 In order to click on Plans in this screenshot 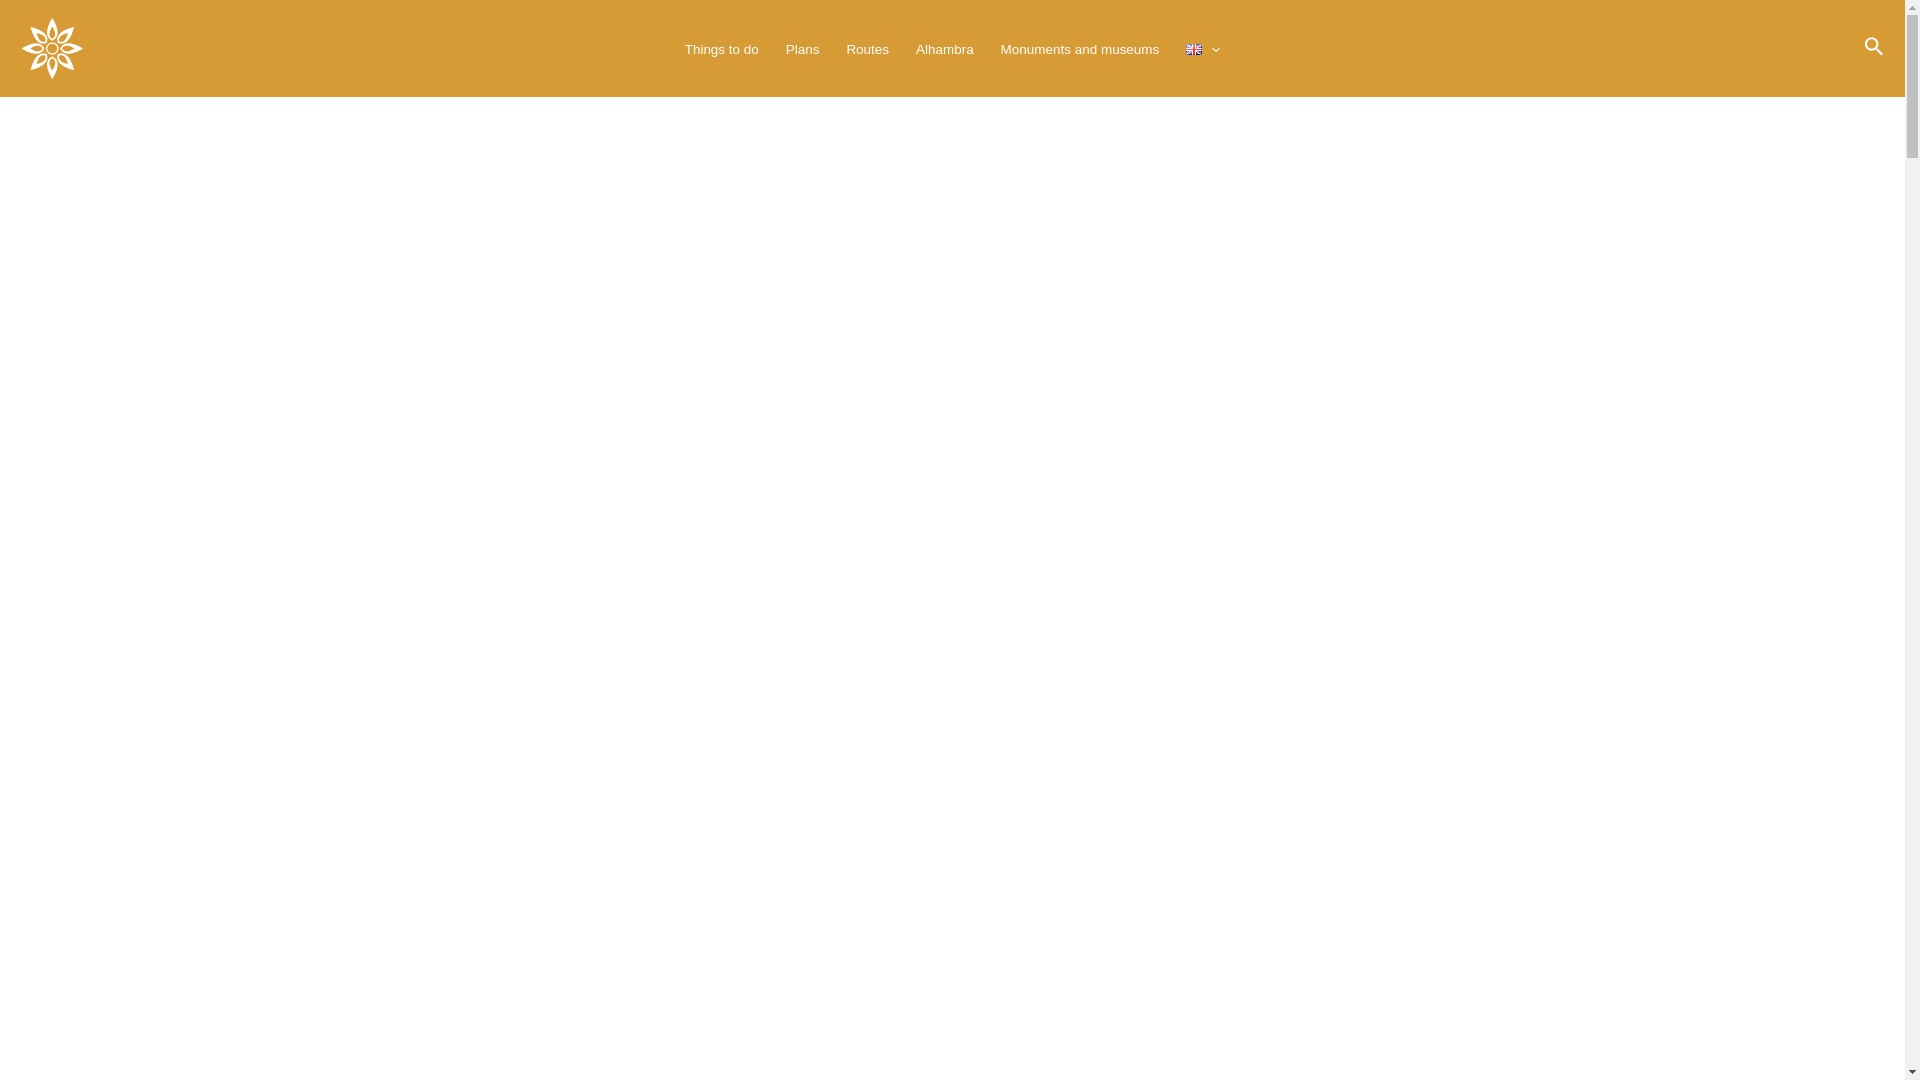, I will do `click(802, 48)`.